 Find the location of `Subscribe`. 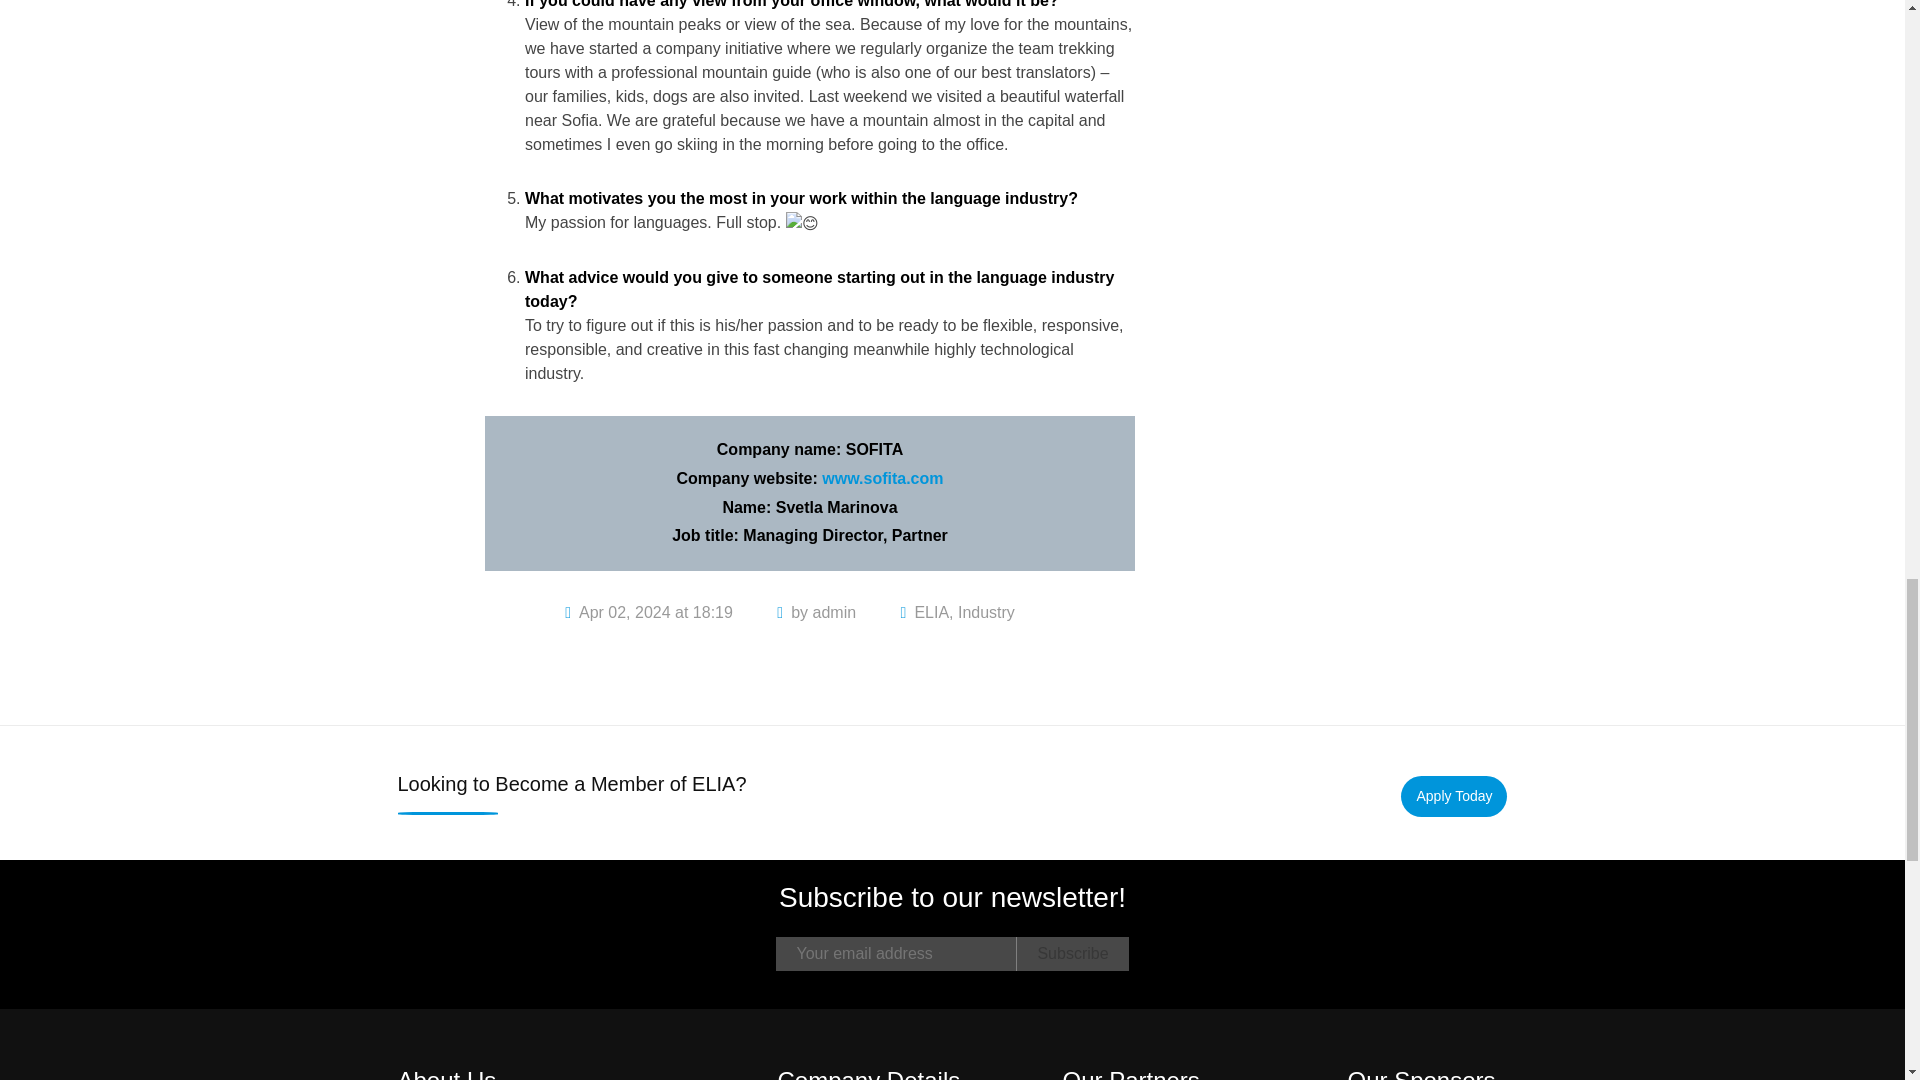

Subscribe is located at coordinates (1072, 954).